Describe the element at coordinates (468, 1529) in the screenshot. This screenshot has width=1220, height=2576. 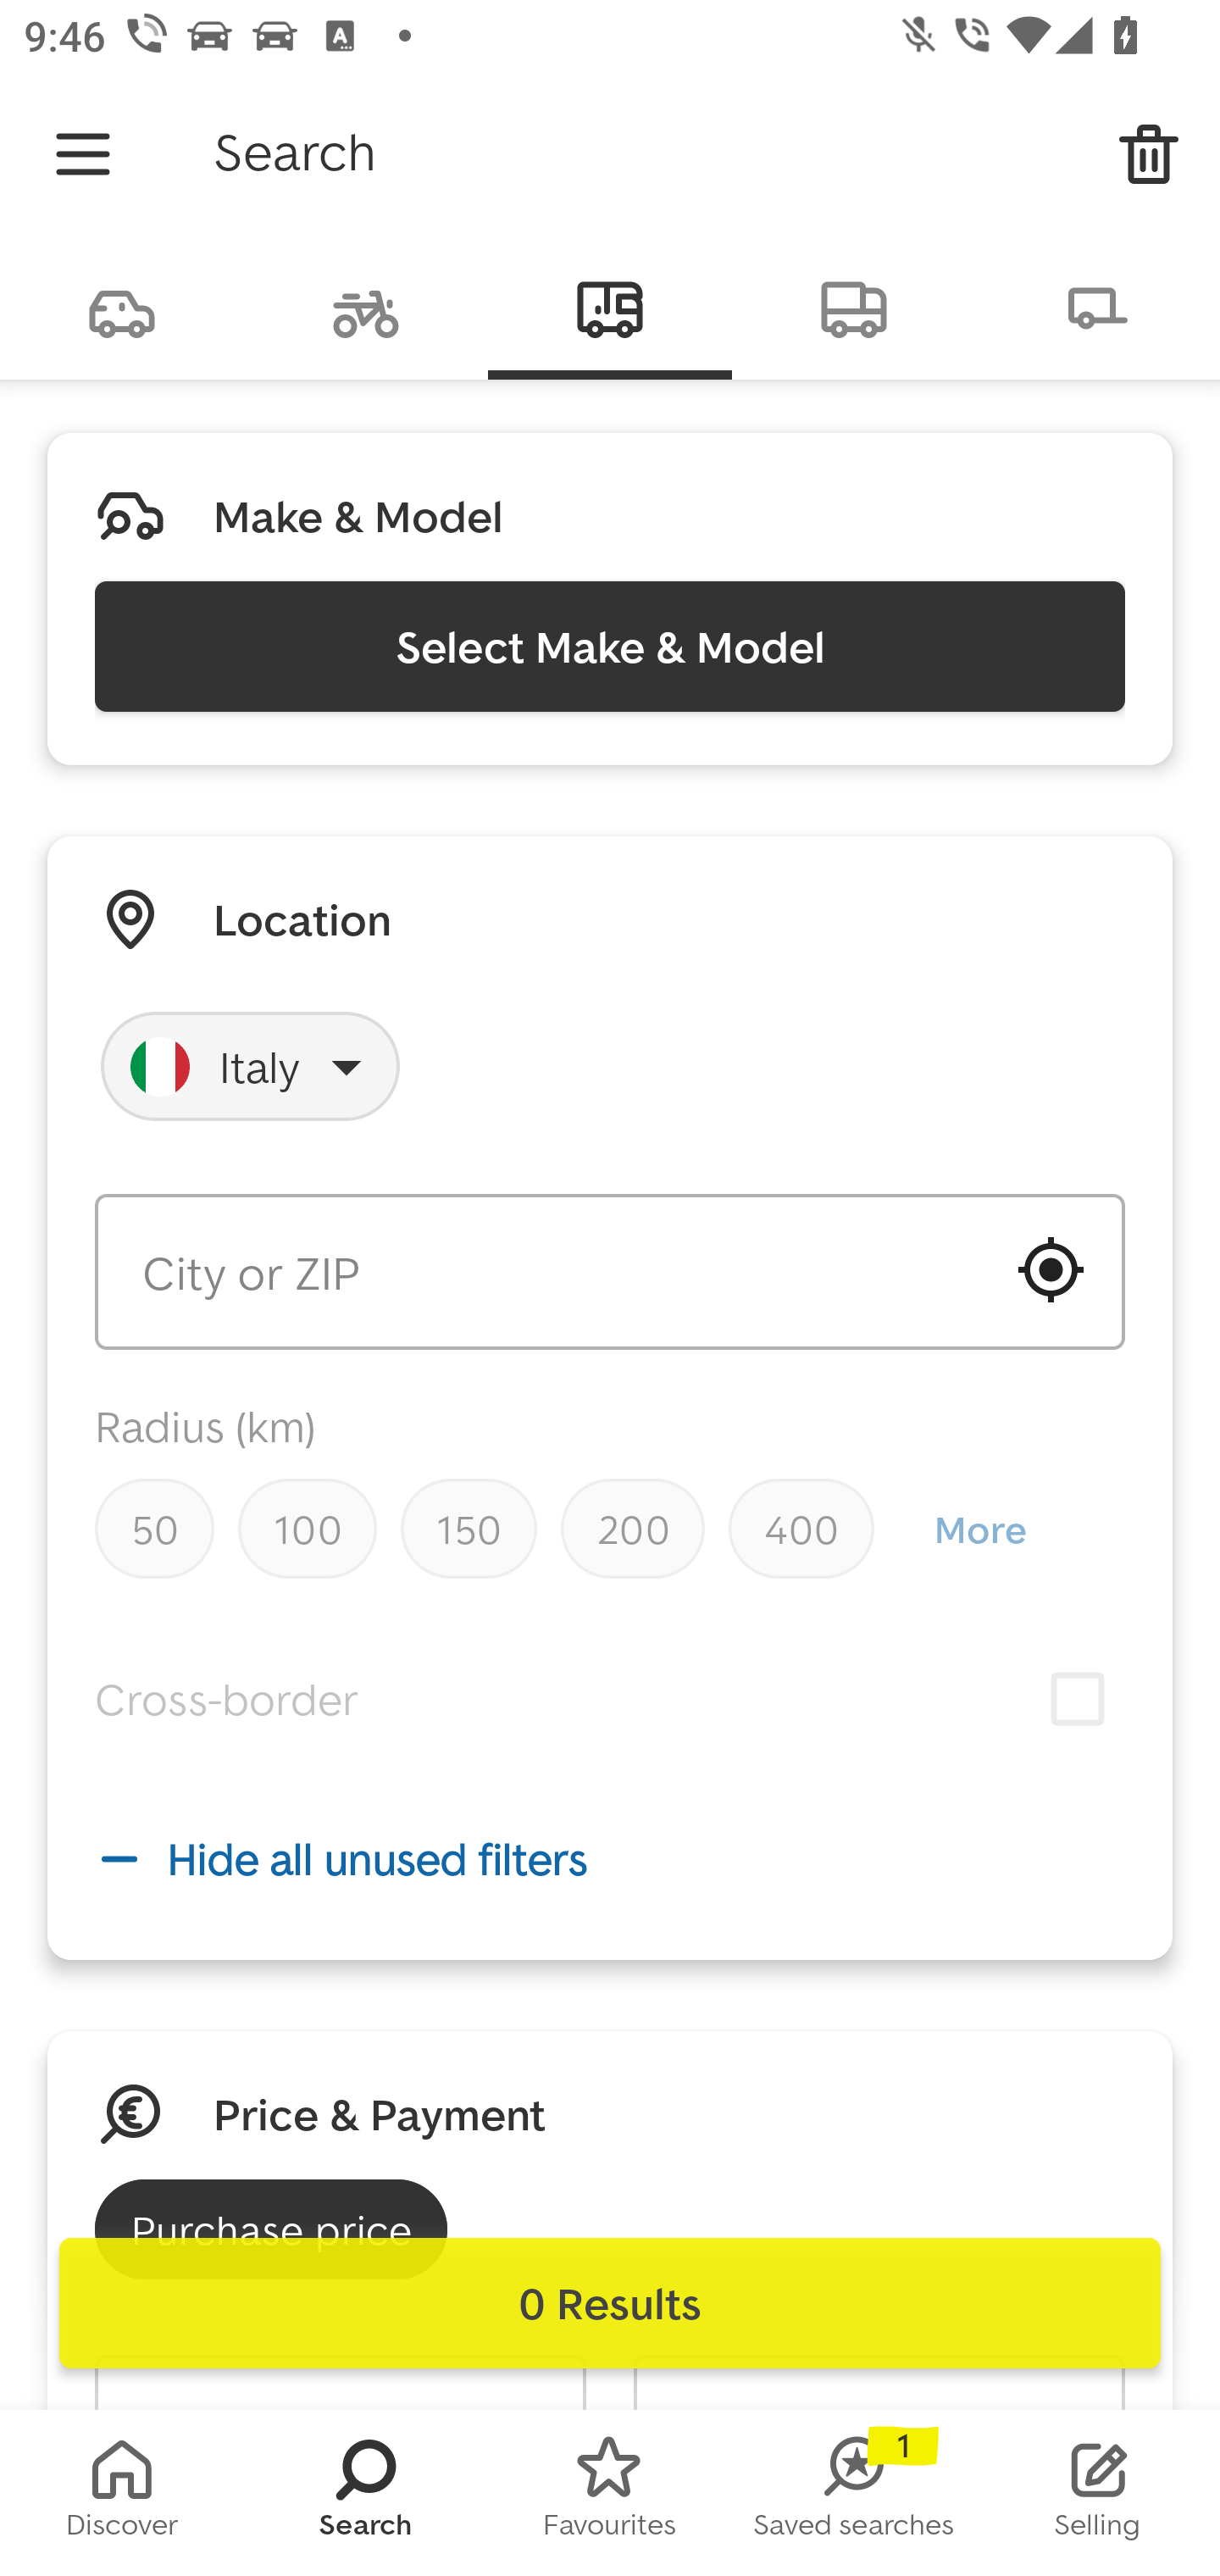
I see `150` at that location.